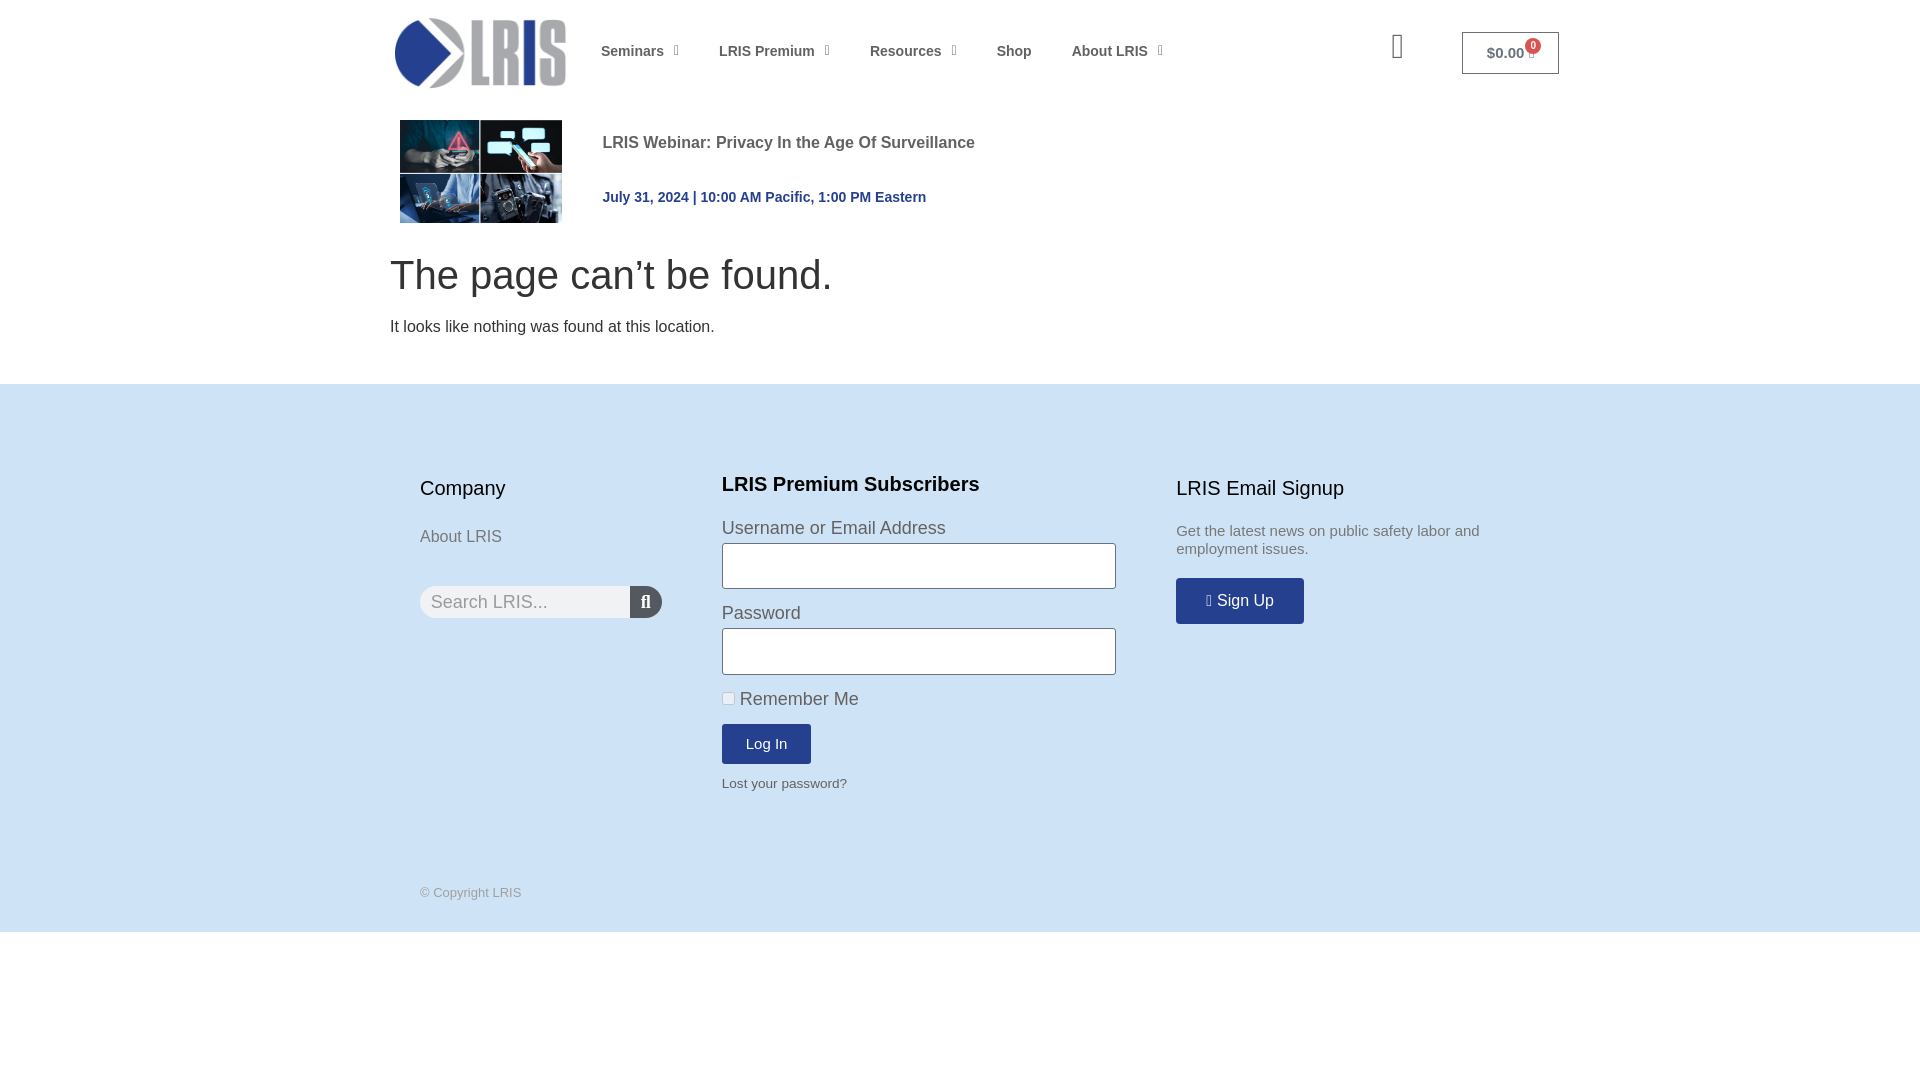  Describe the element at coordinates (875, 51) in the screenshot. I see `Resources` at that location.